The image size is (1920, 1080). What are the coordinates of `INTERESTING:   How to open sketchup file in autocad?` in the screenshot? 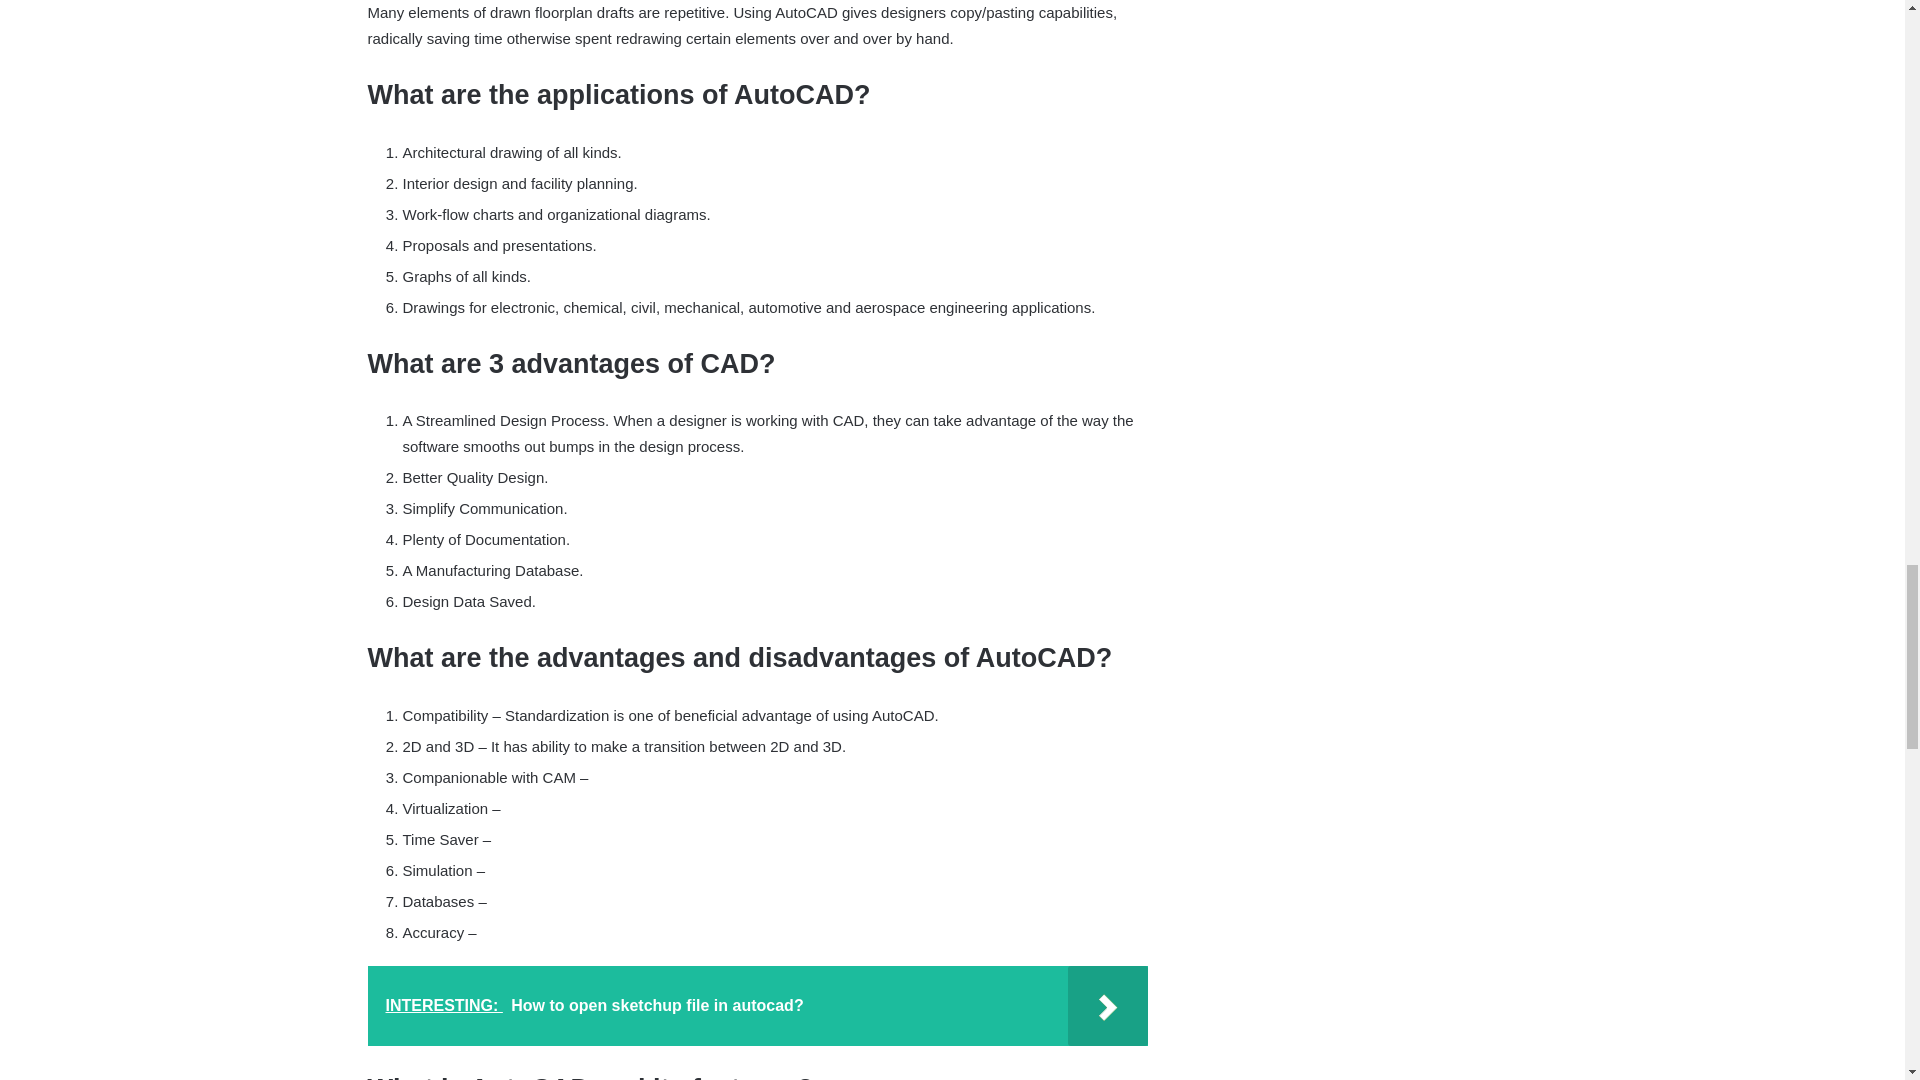 It's located at (758, 1006).